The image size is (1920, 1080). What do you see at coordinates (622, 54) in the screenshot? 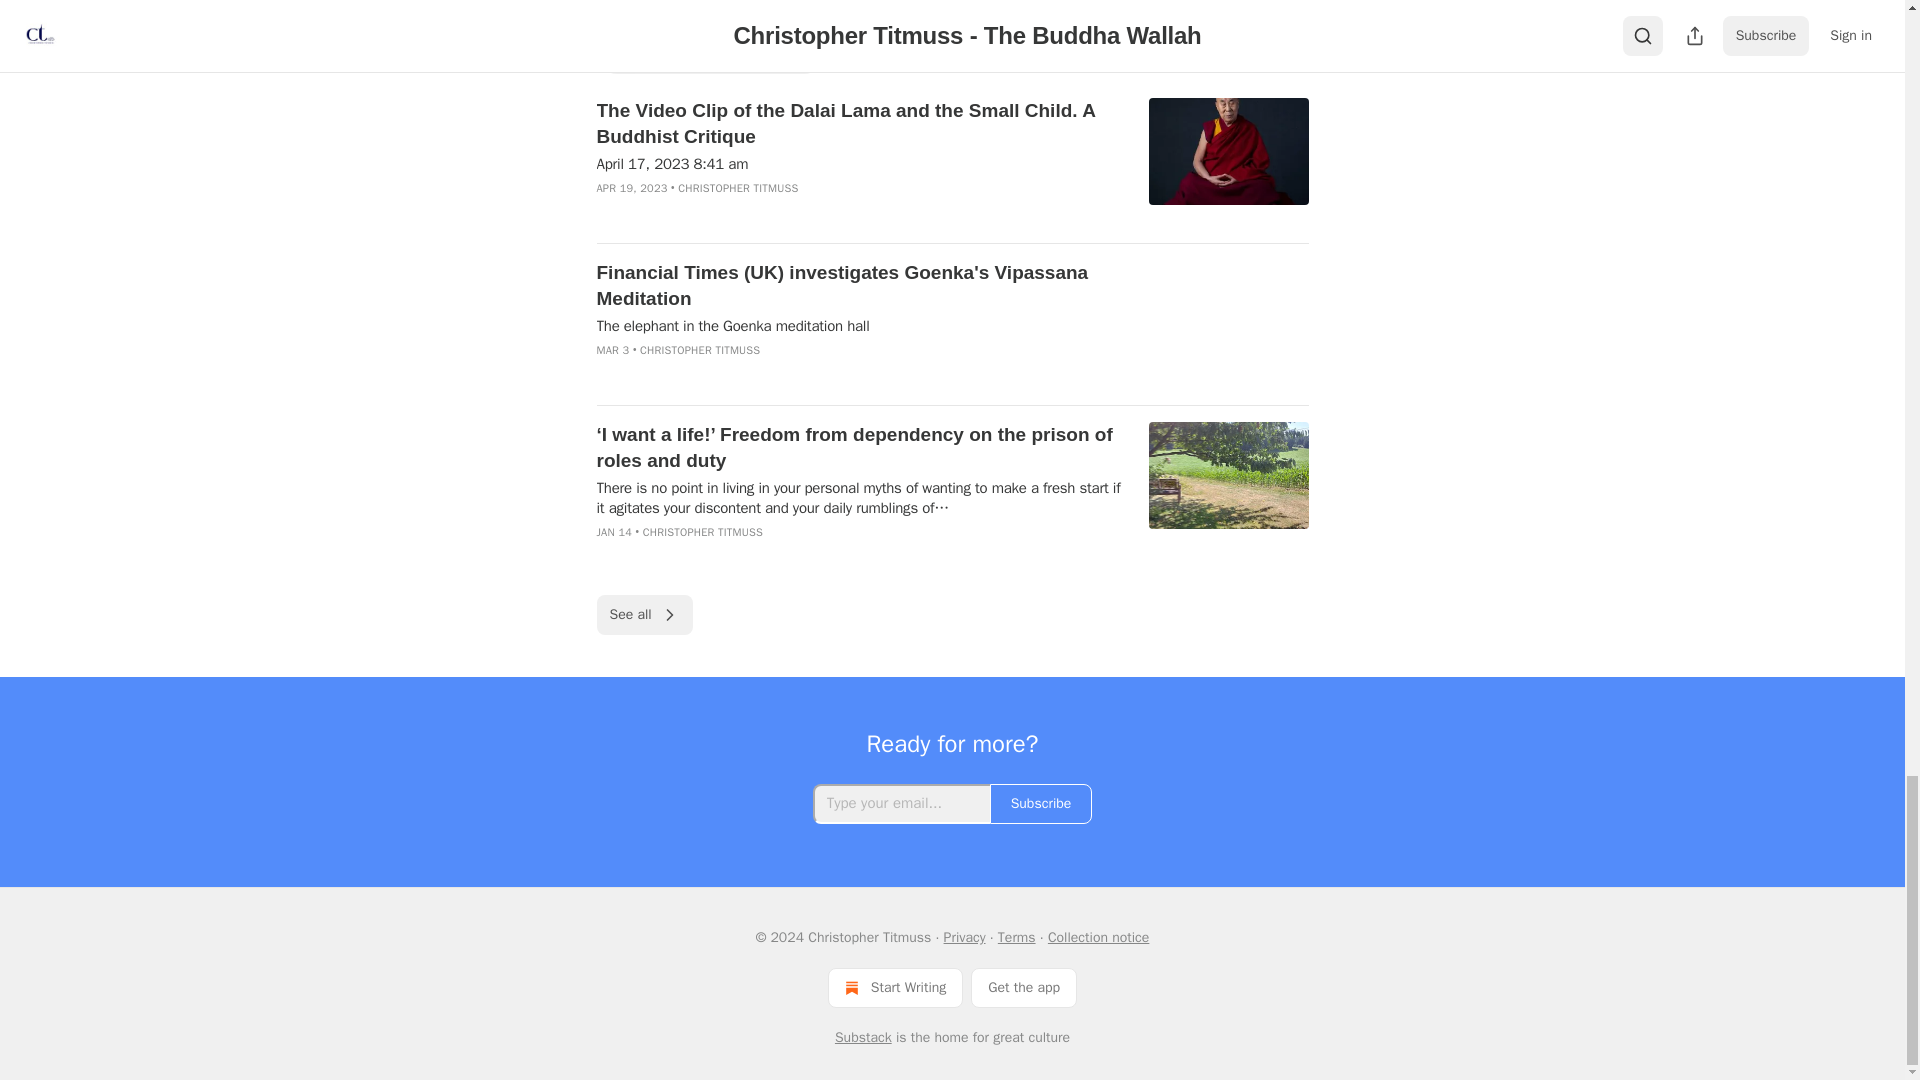
I see `Top` at bounding box center [622, 54].